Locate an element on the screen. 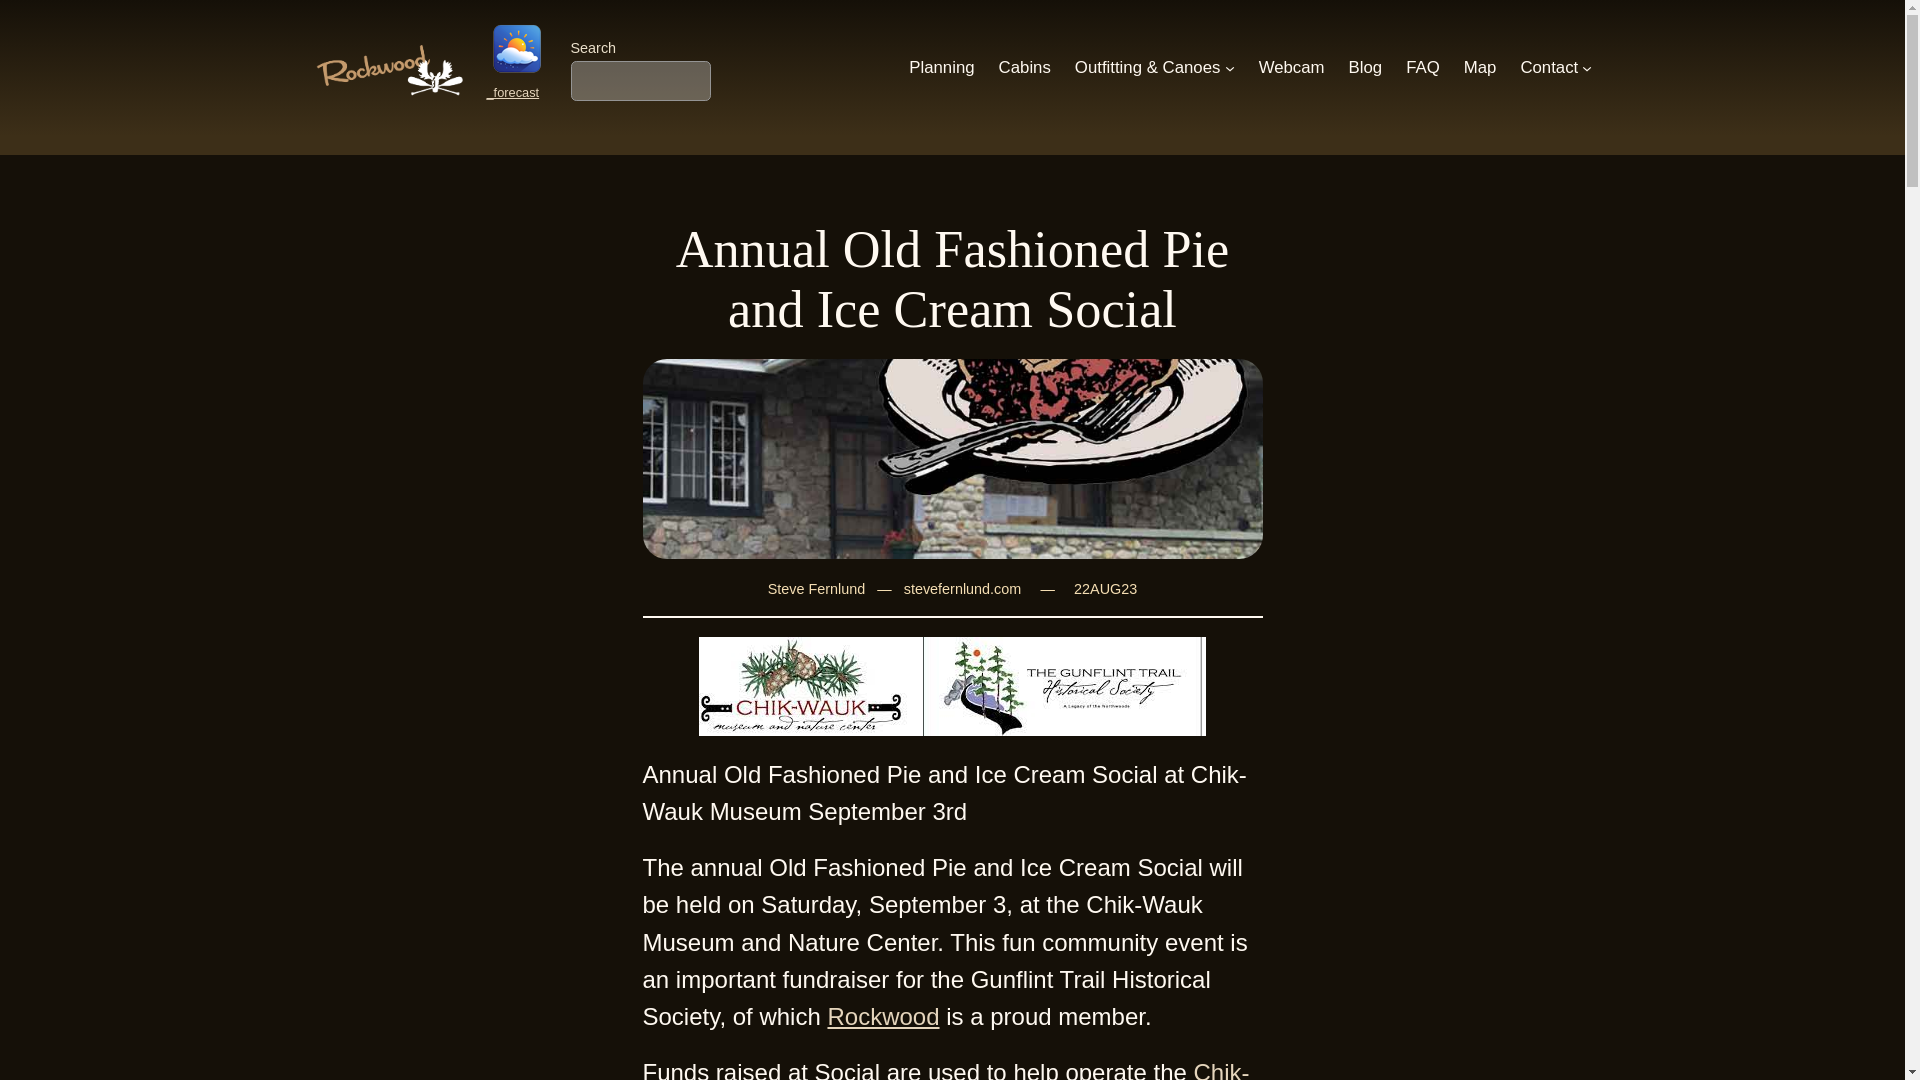 Image resolution: width=1920 pixels, height=1080 pixels. Canoes for wilderness trips is located at coordinates (1148, 68).